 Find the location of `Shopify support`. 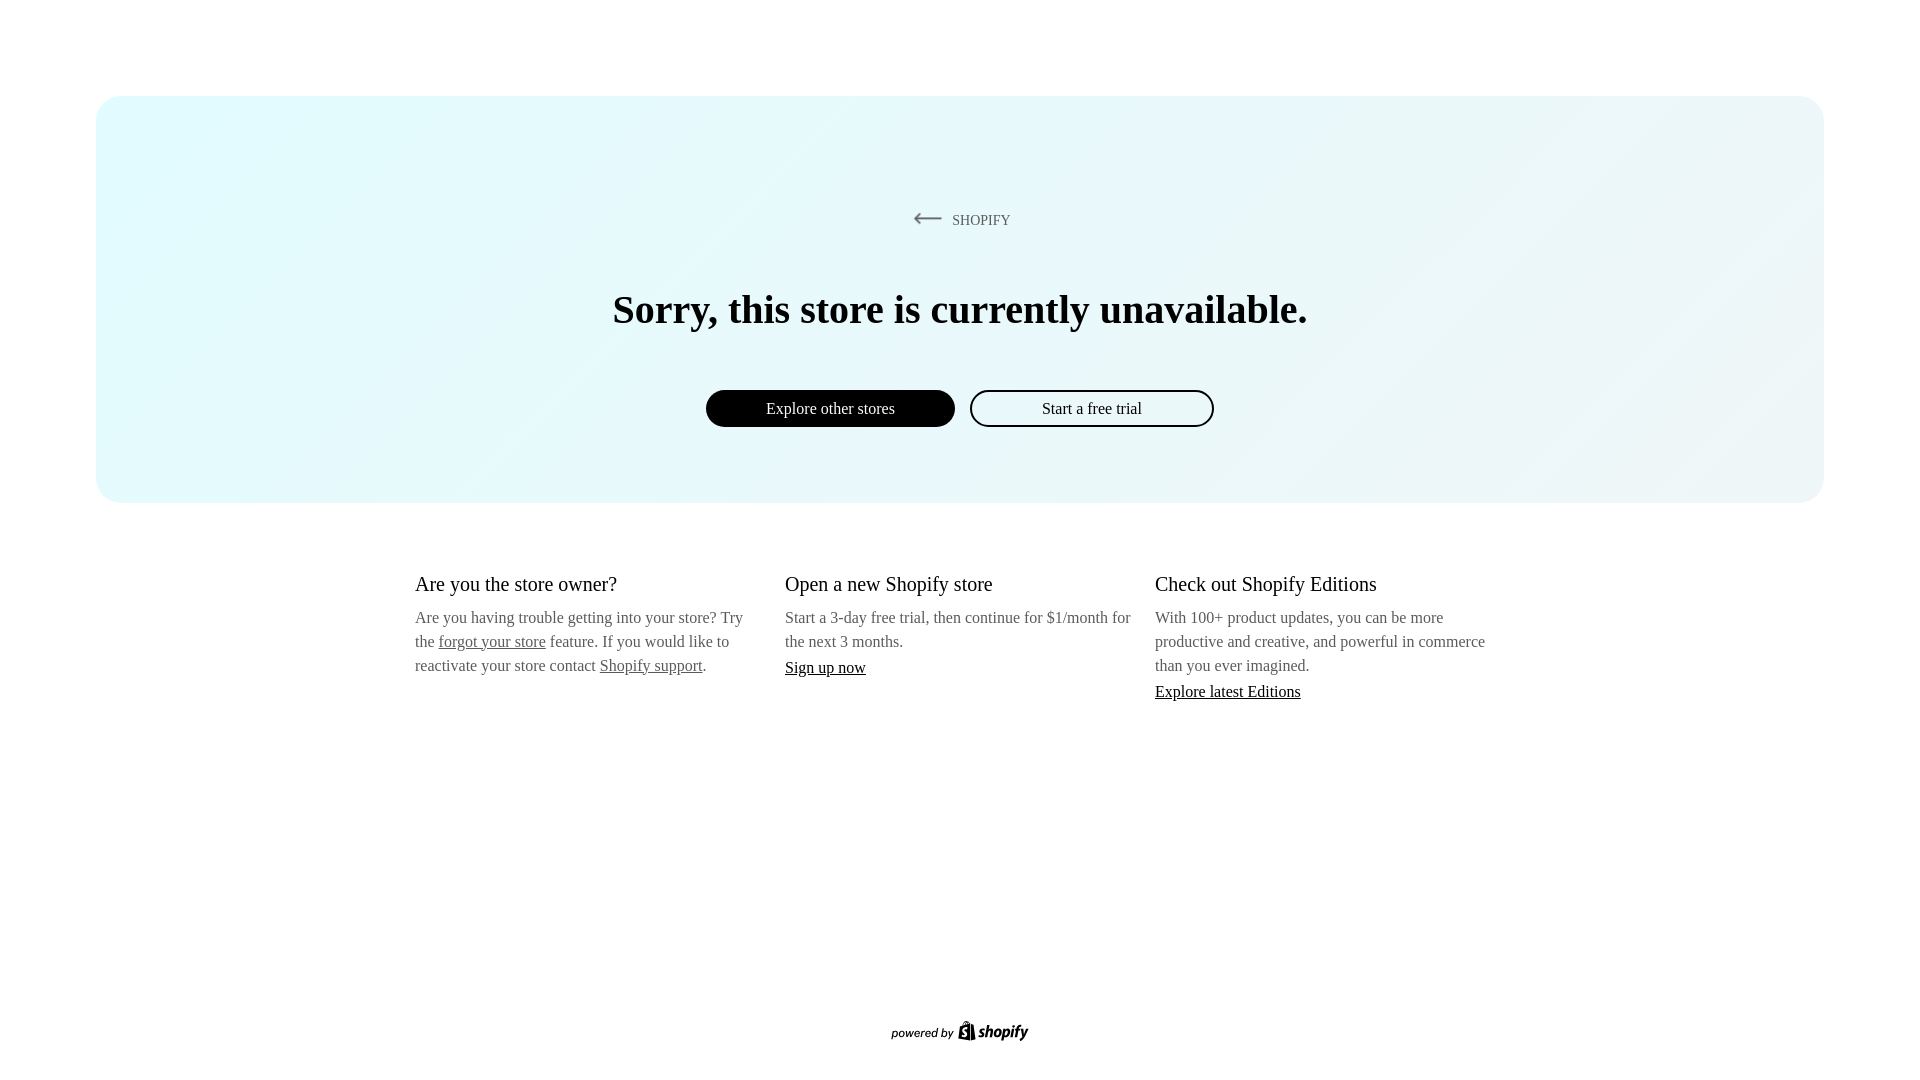

Shopify support is located at coordinates (650, 664).